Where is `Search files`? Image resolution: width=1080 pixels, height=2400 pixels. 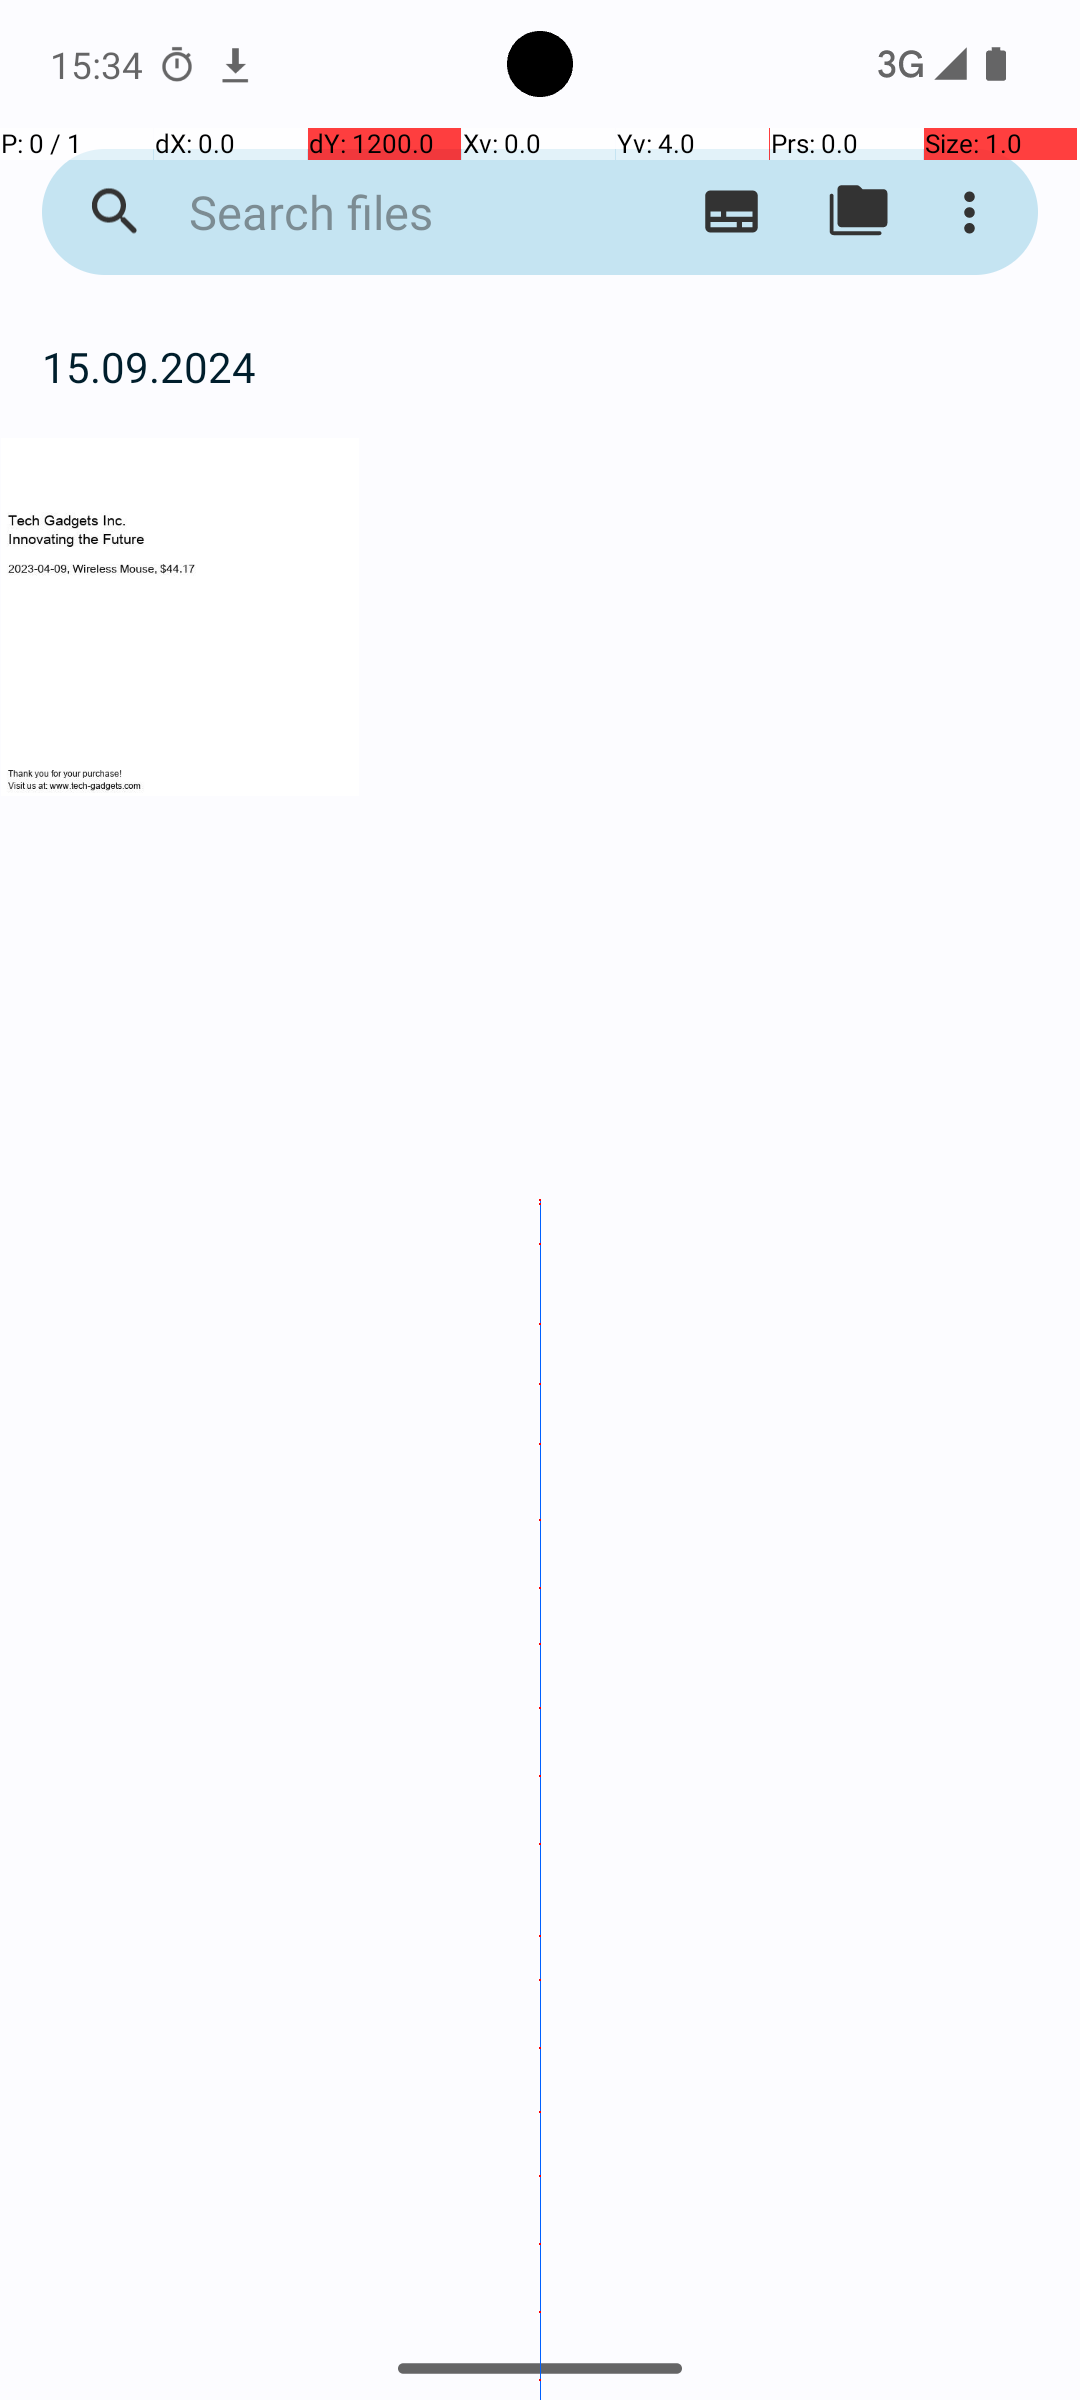
Search files is located at coordinates (386, 212).